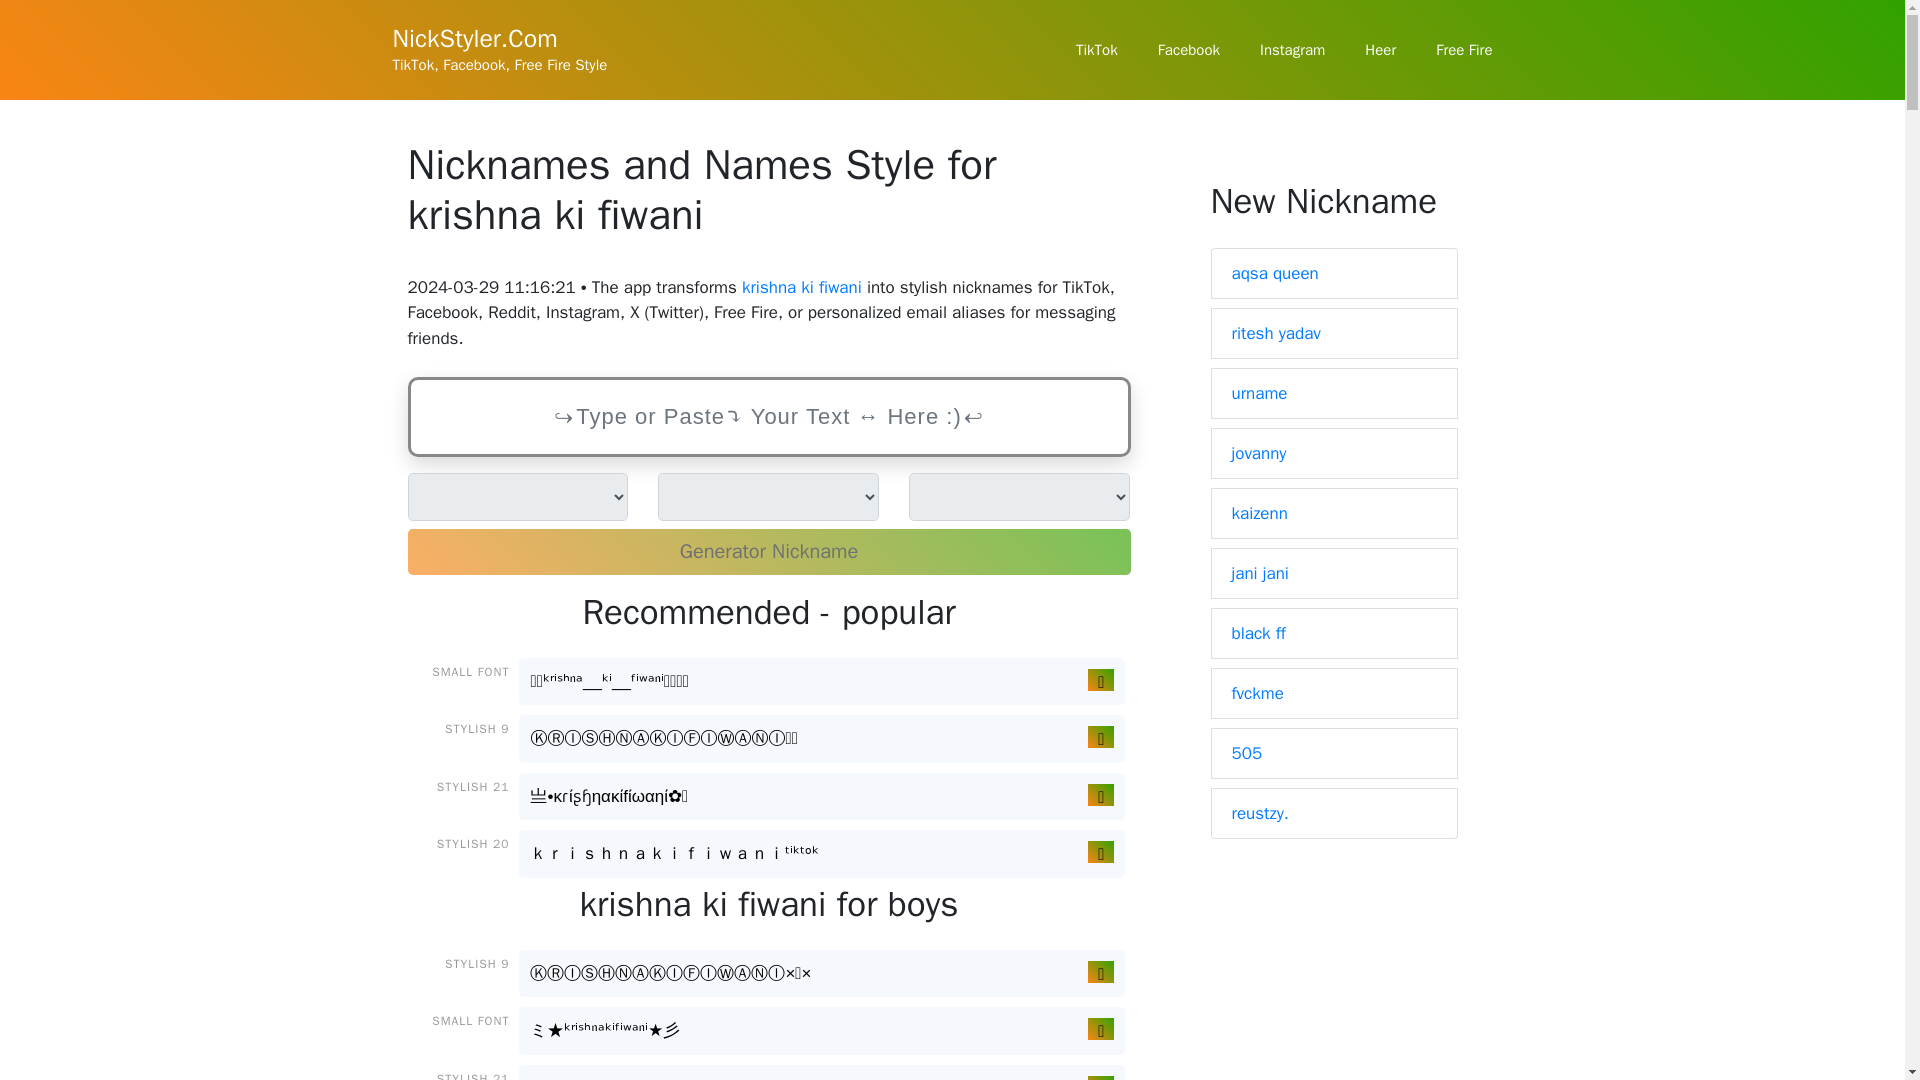  Describe the element at coordinates (1189, 50) in the screenshot. I see `Facebook` at that location.